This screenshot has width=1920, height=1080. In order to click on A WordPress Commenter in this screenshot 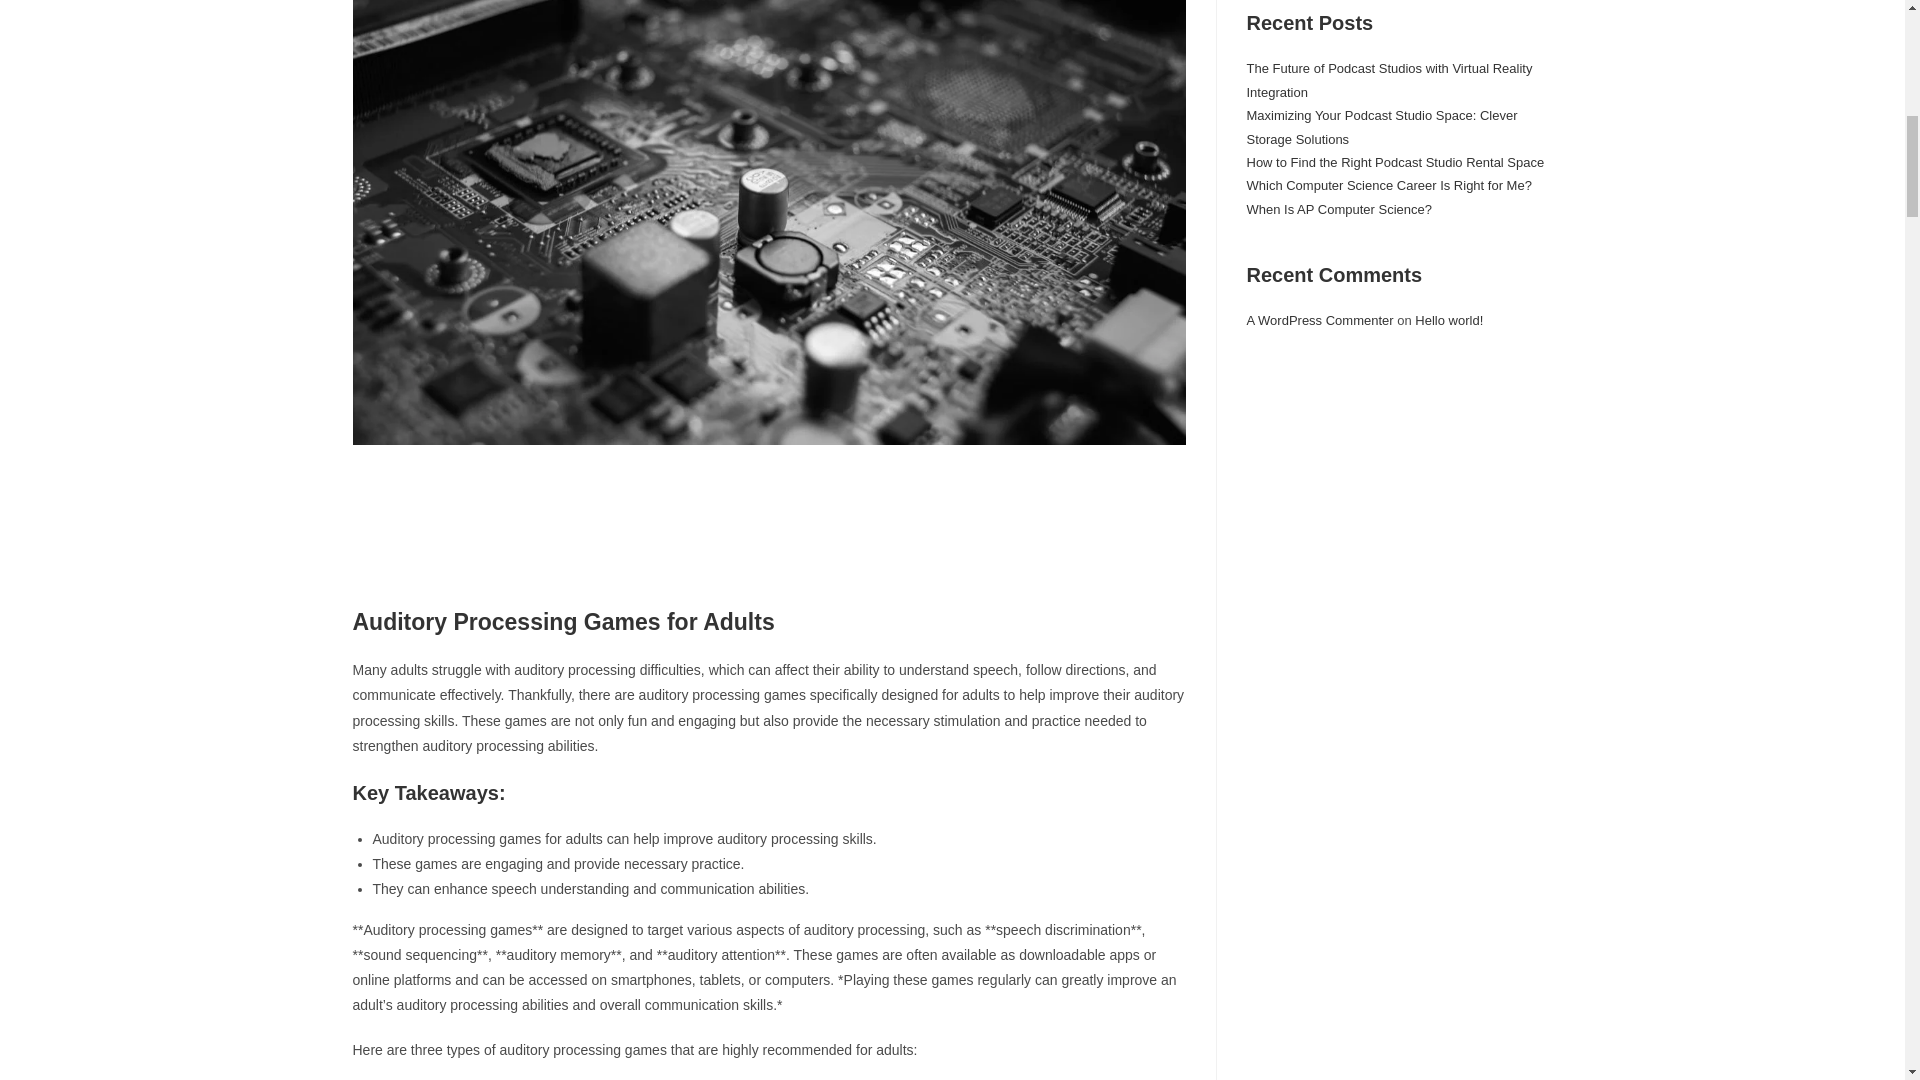, I will do `click(1320, 320)`.